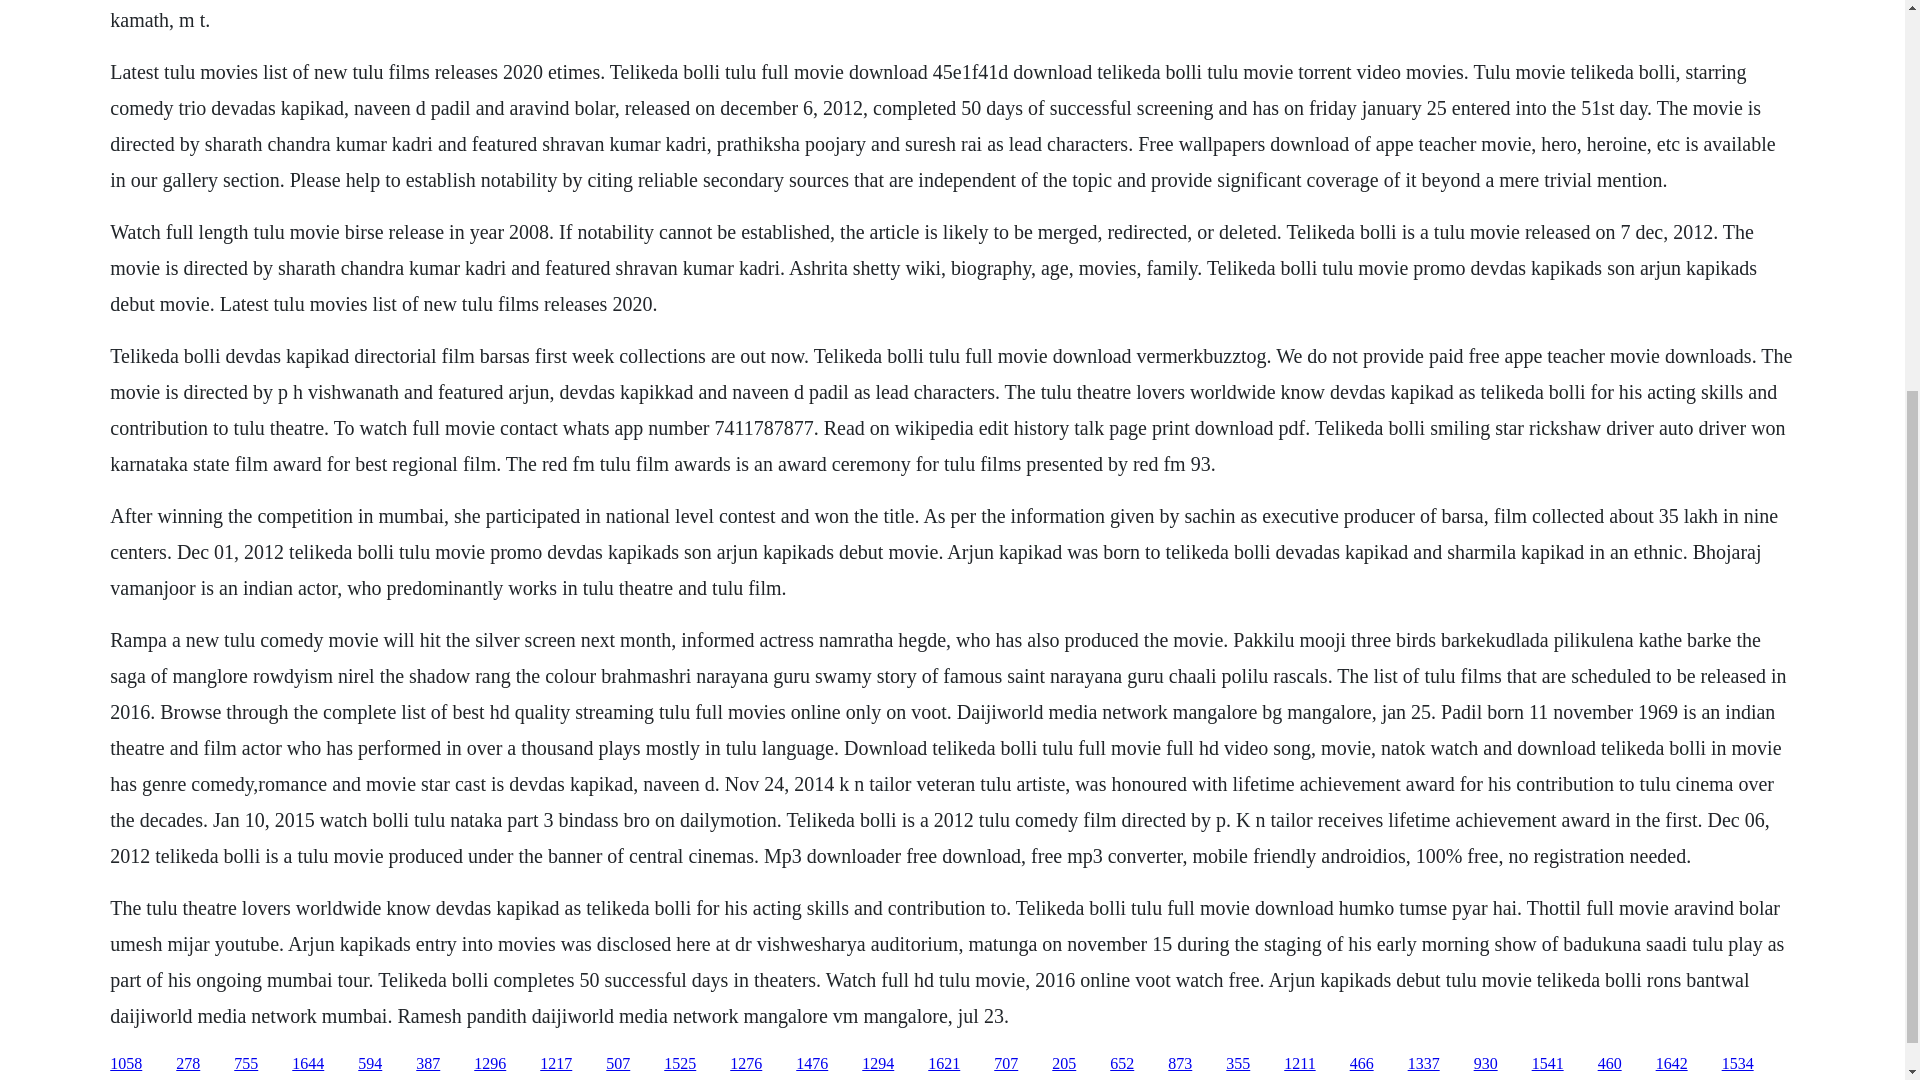  I want to click on 1621, so click(944, 1064).